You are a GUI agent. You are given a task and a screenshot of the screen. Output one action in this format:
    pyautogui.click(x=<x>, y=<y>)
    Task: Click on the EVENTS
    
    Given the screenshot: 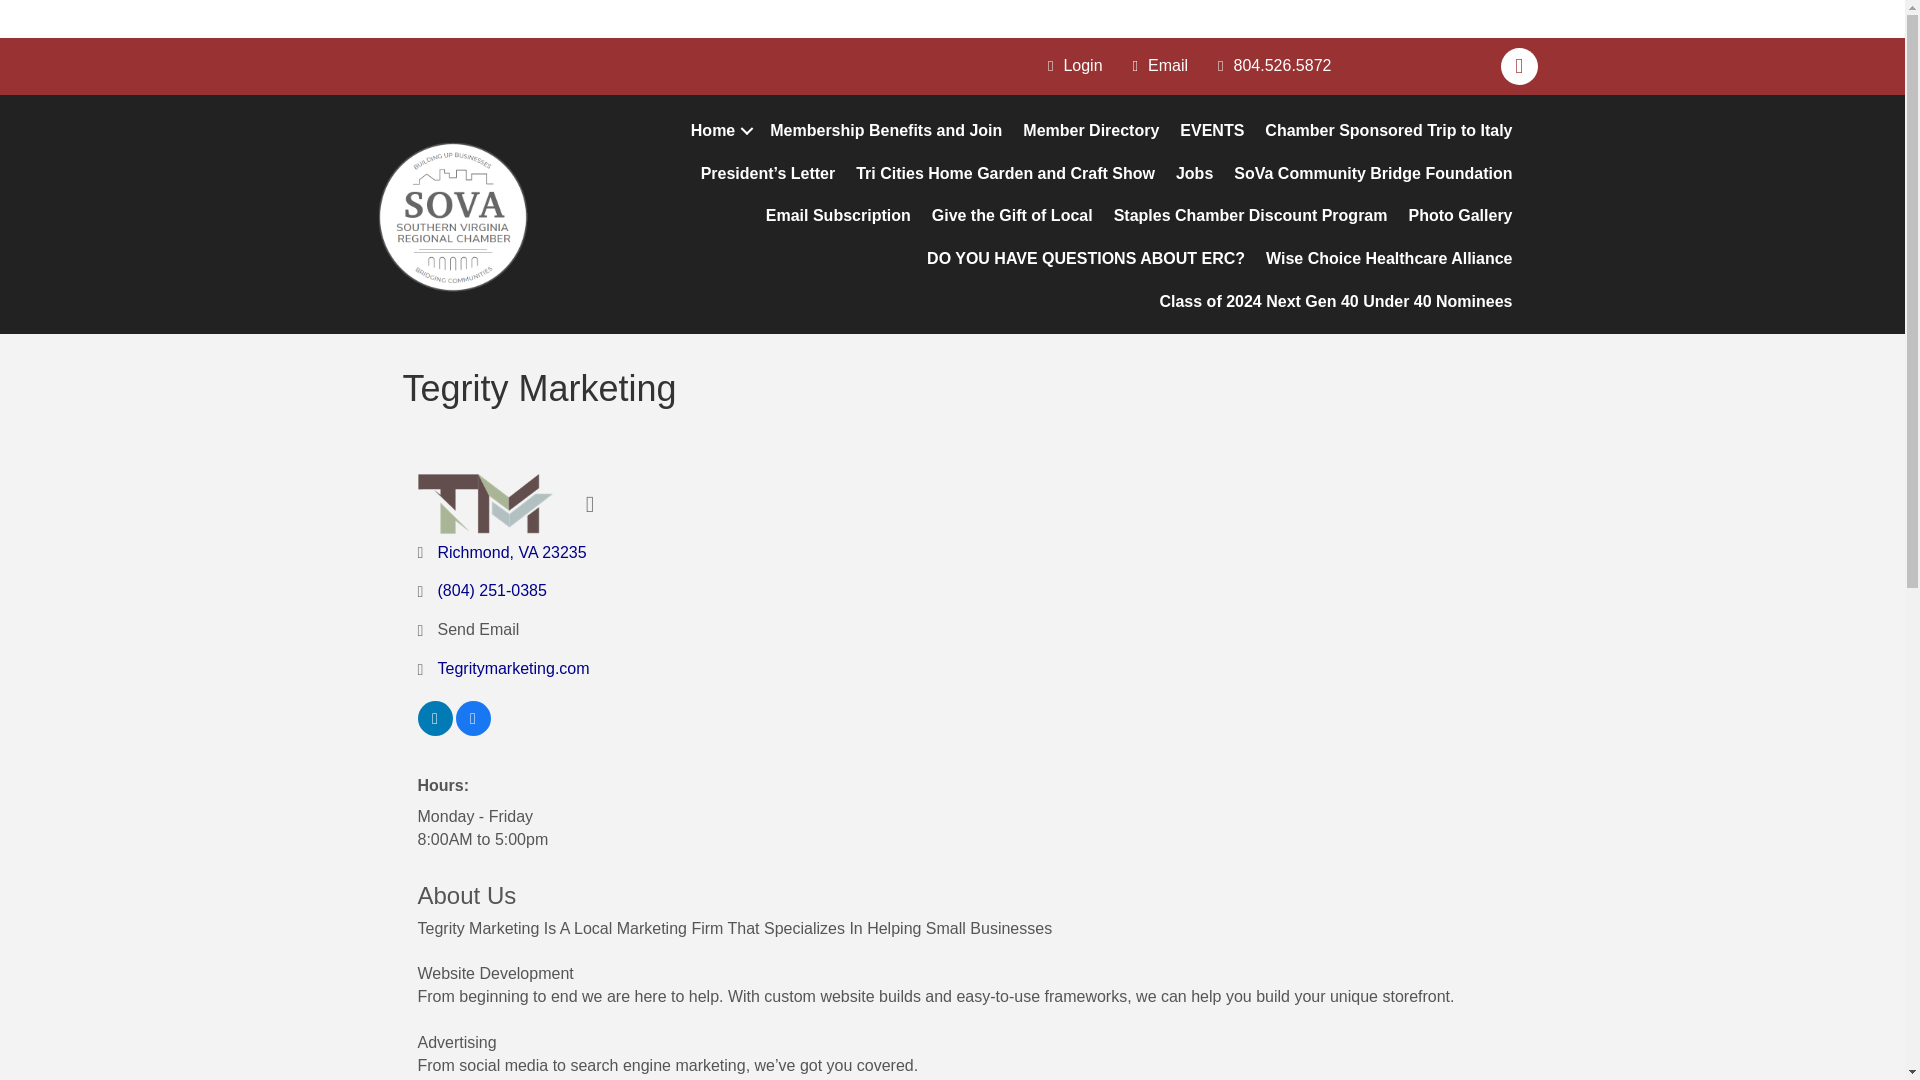 What is the action you would take?
    pyautogui.click(x=1211, y=132)
    